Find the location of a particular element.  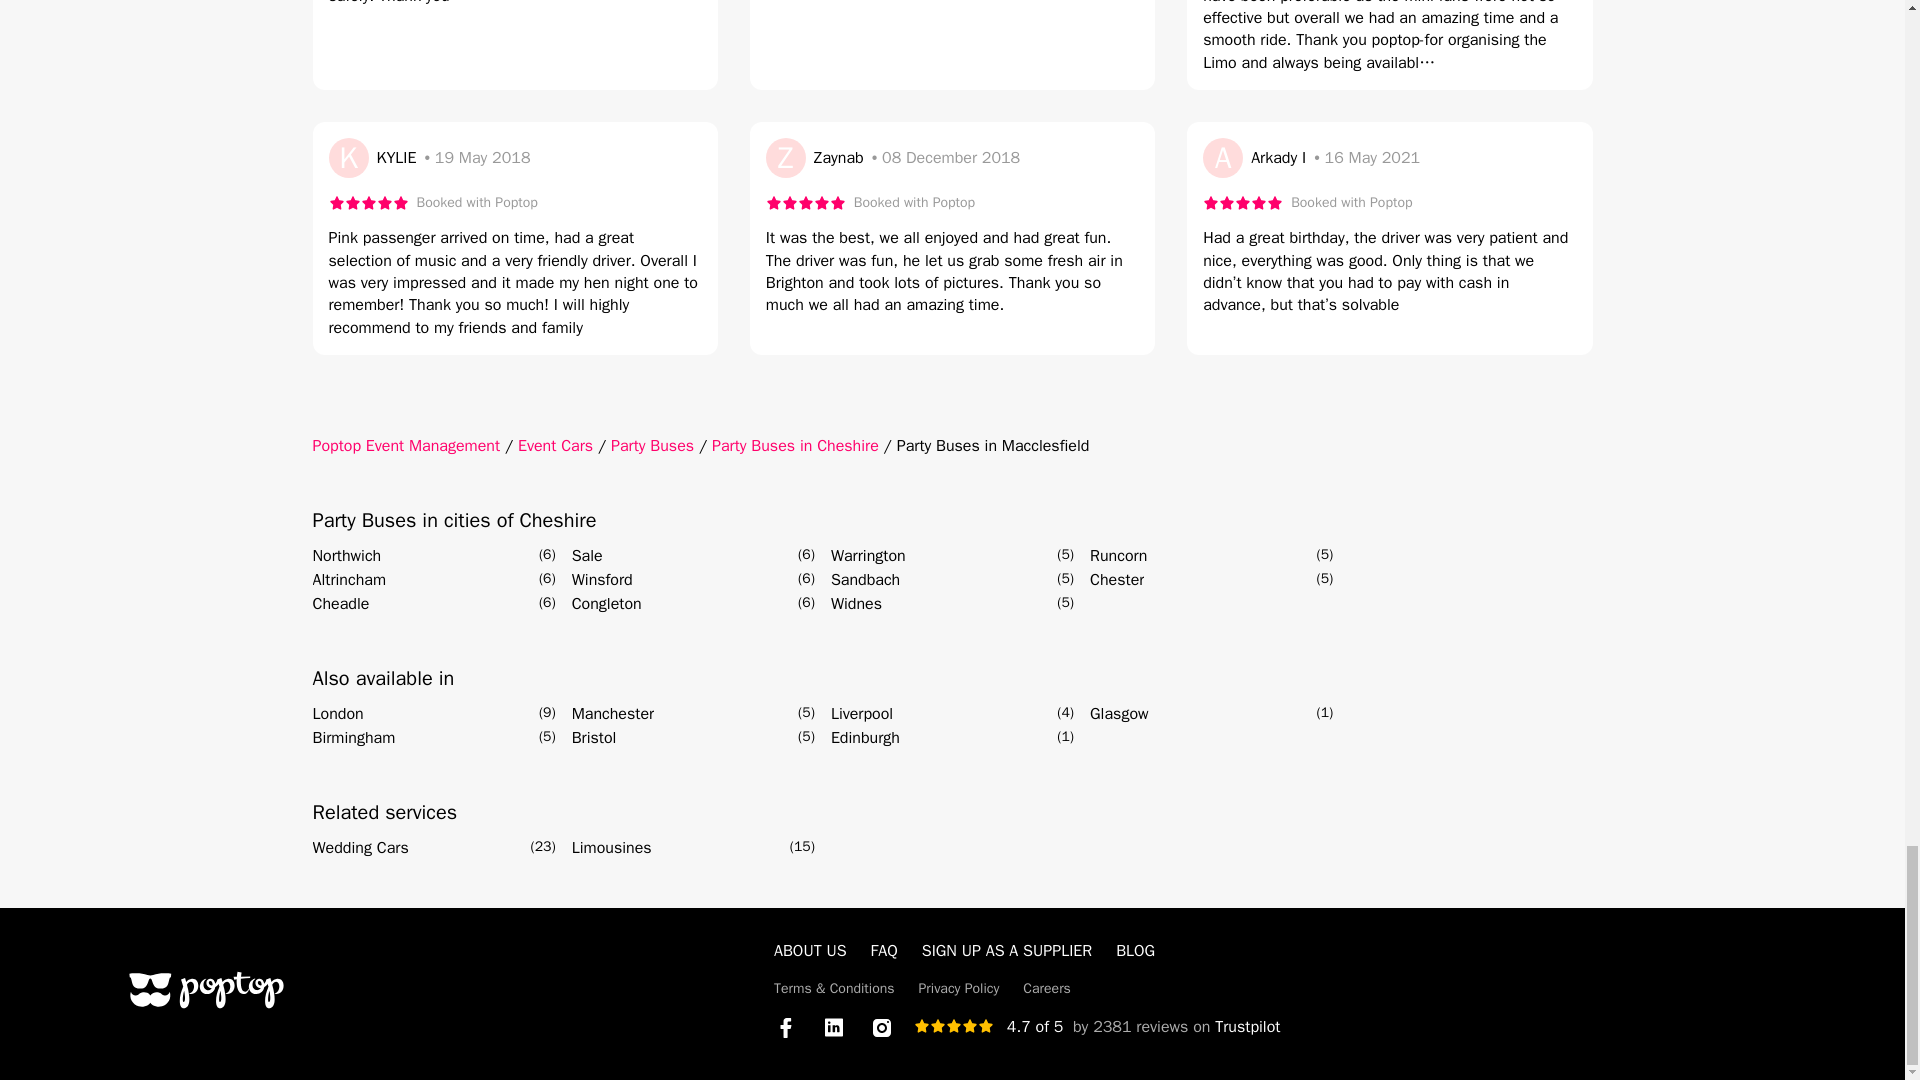

Northwich is located at coordinates (346, 556).